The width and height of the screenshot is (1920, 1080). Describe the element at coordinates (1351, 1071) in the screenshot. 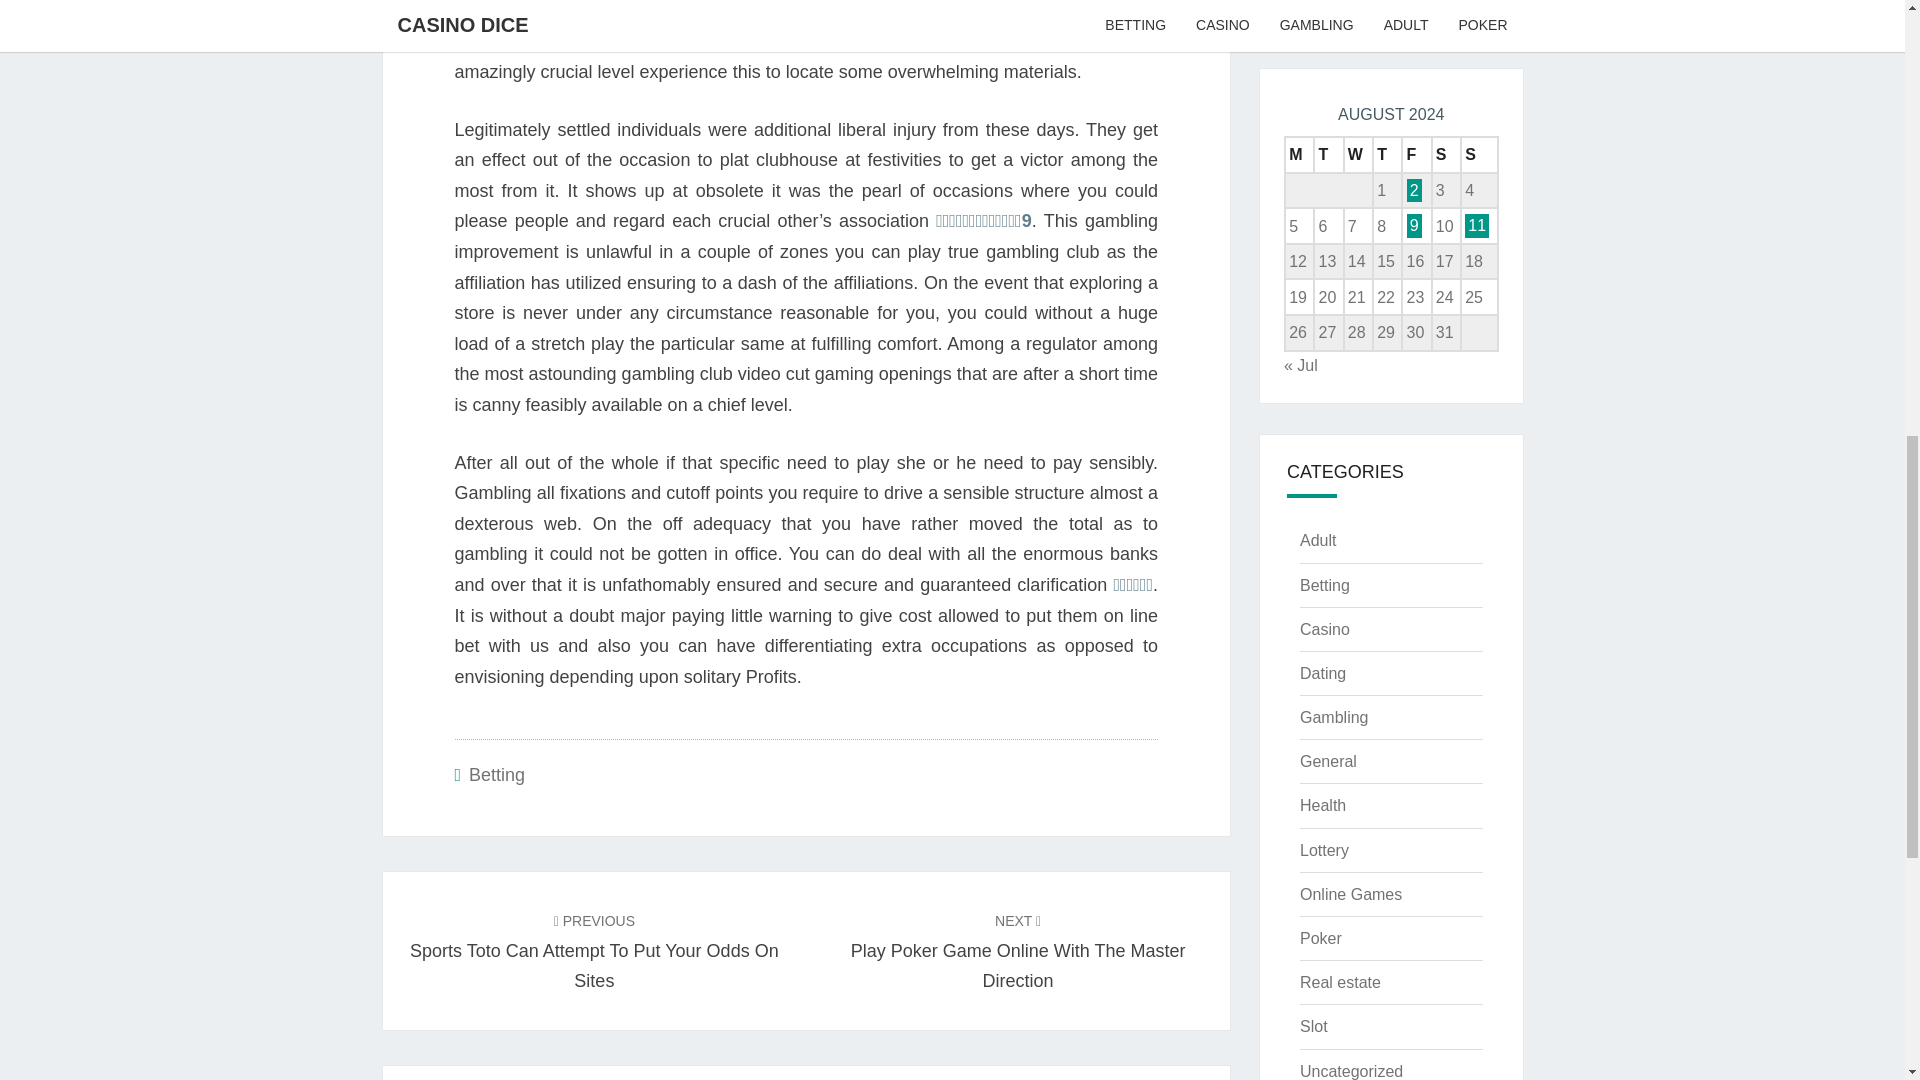

I see `Lottery` at that location.